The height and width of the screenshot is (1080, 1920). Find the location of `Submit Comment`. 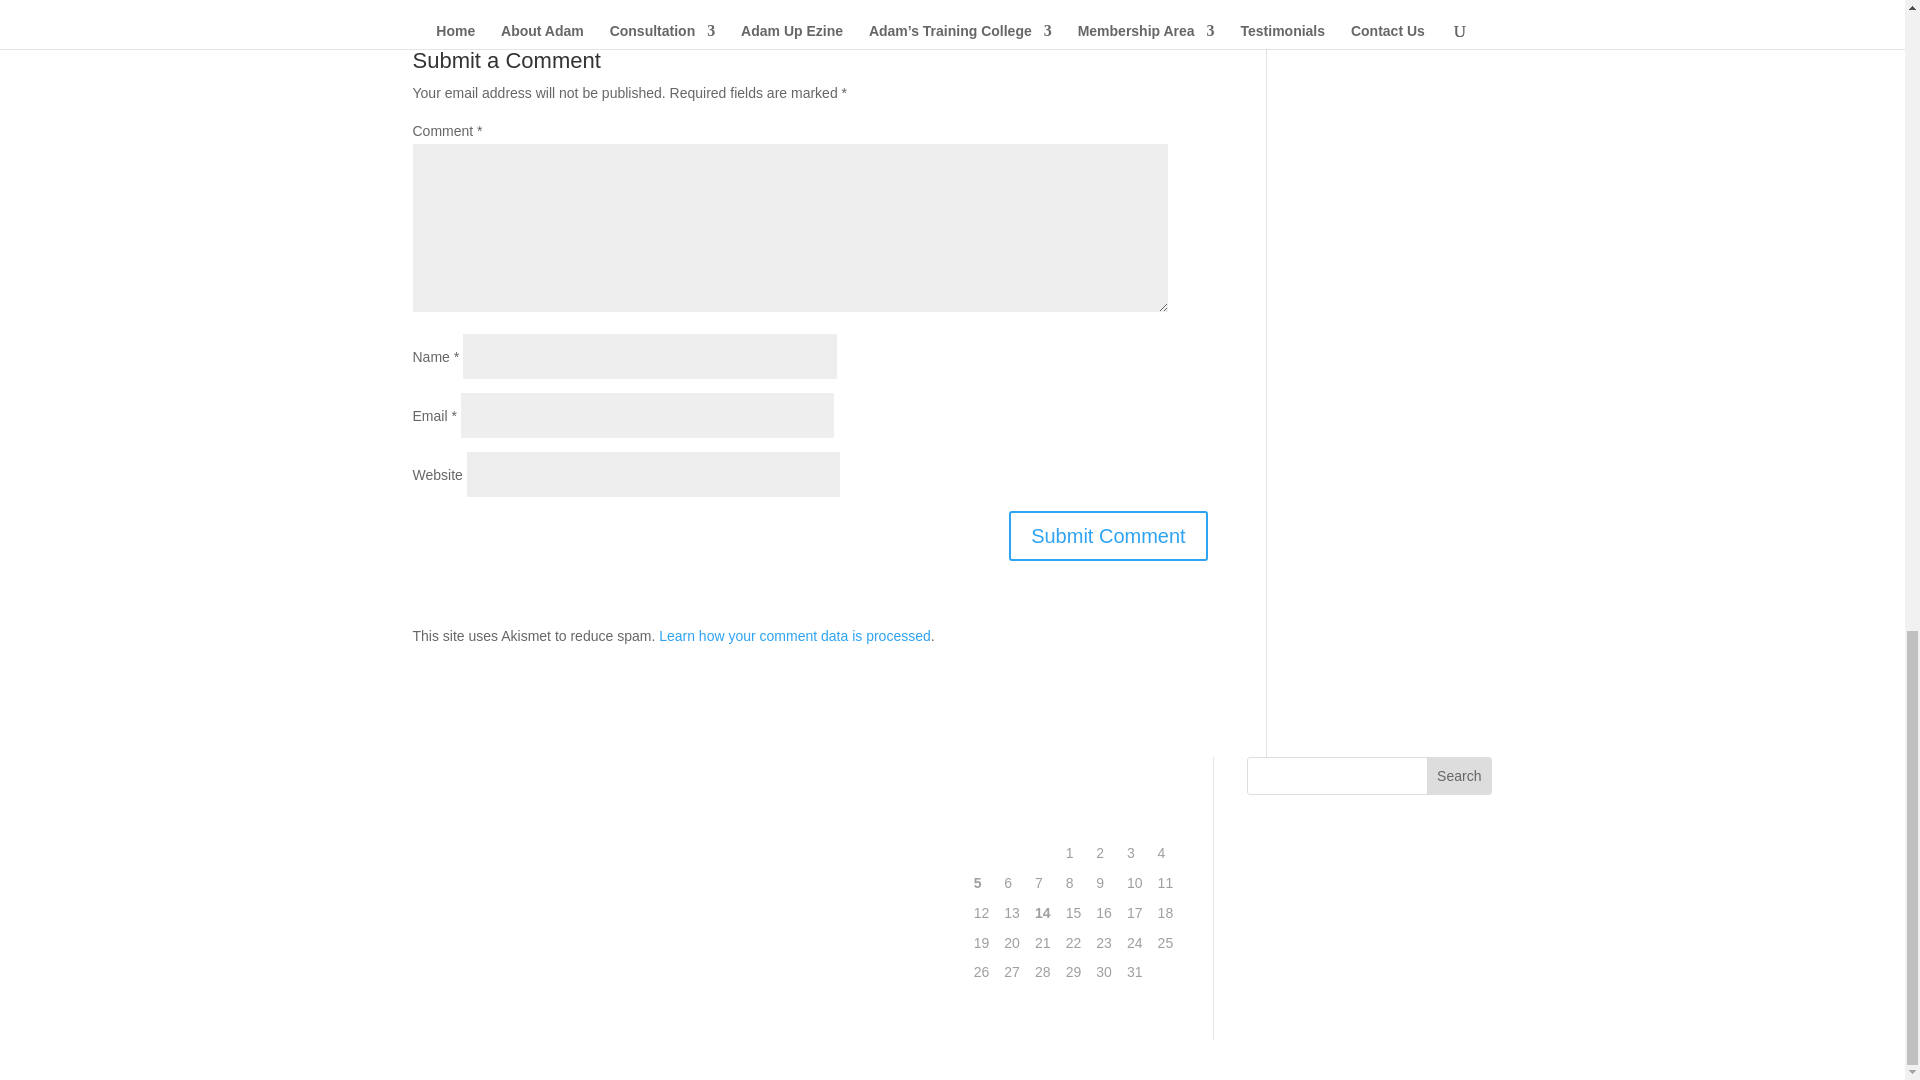

Submit Comment is located at coordinates (1108, 535).